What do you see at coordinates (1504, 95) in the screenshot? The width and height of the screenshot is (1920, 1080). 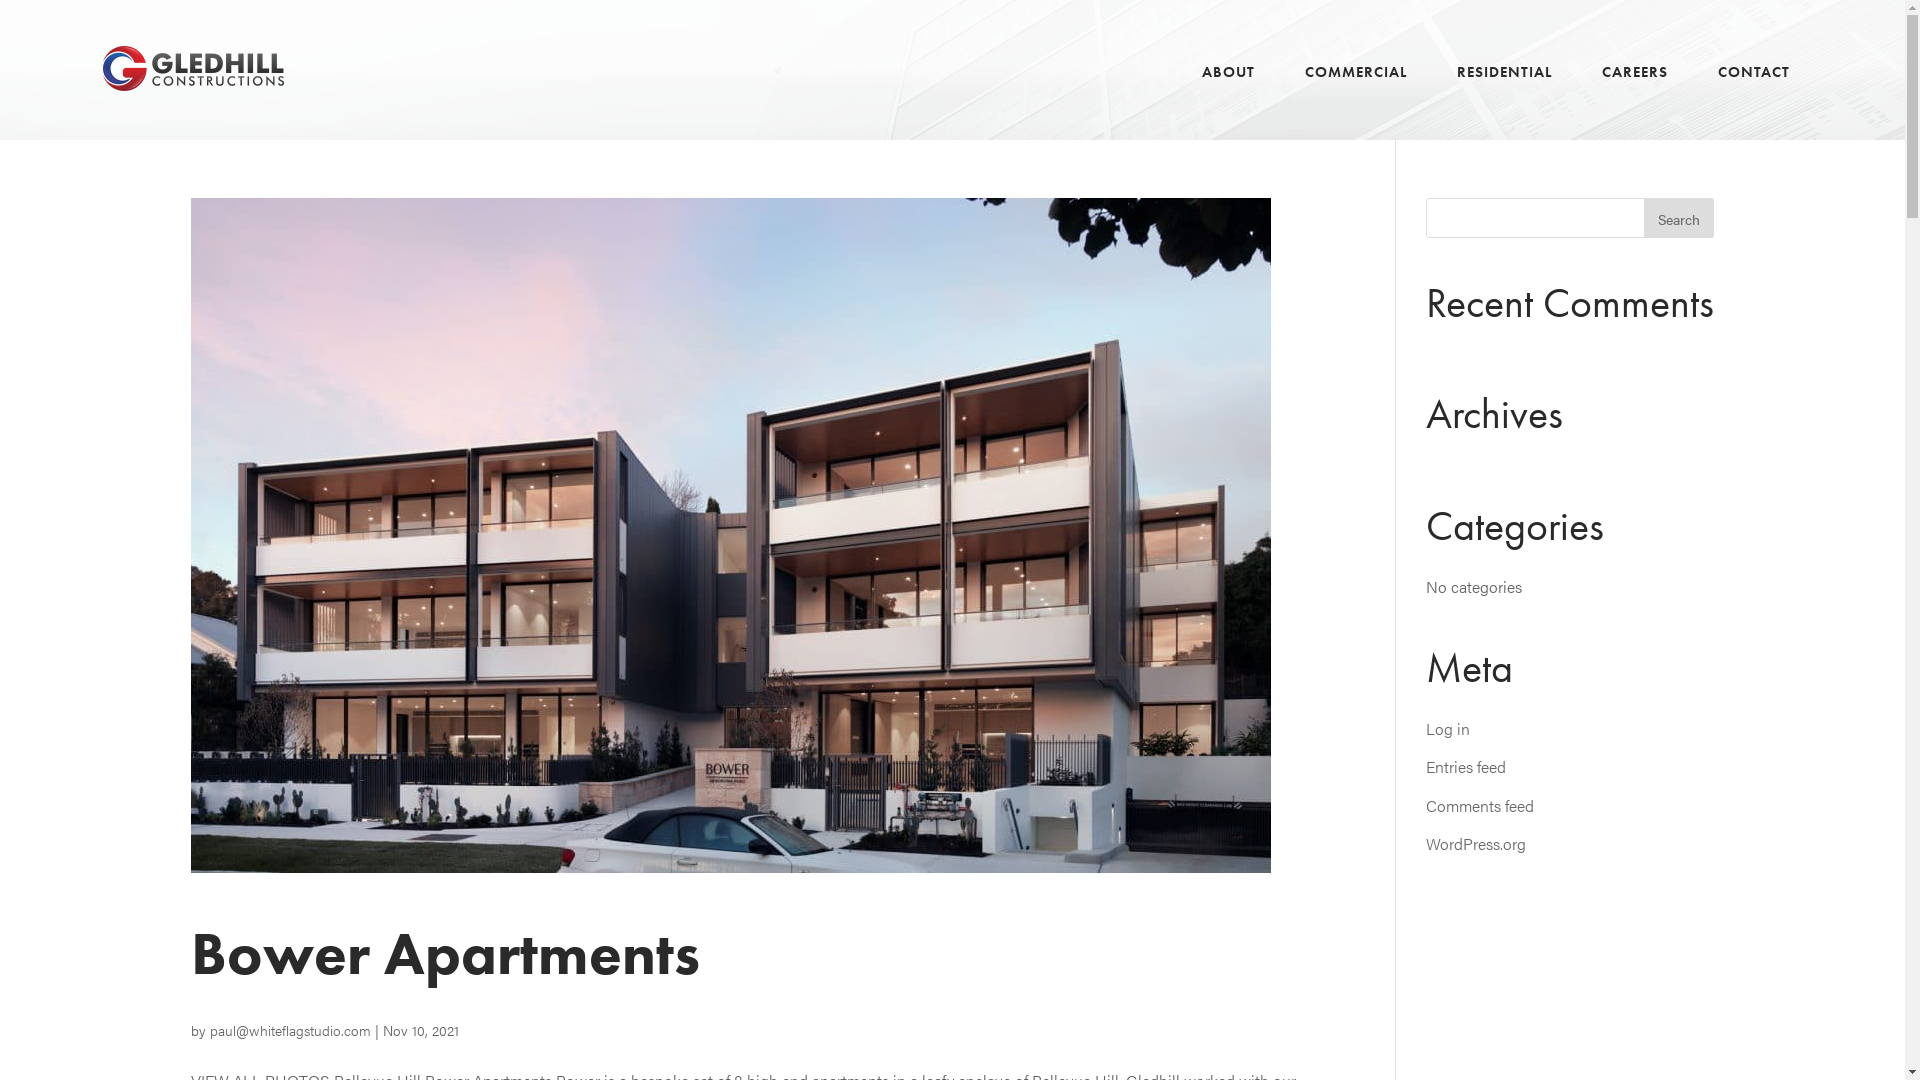 I see `RESIDENTIAL` at bounding box center [1504, 95].